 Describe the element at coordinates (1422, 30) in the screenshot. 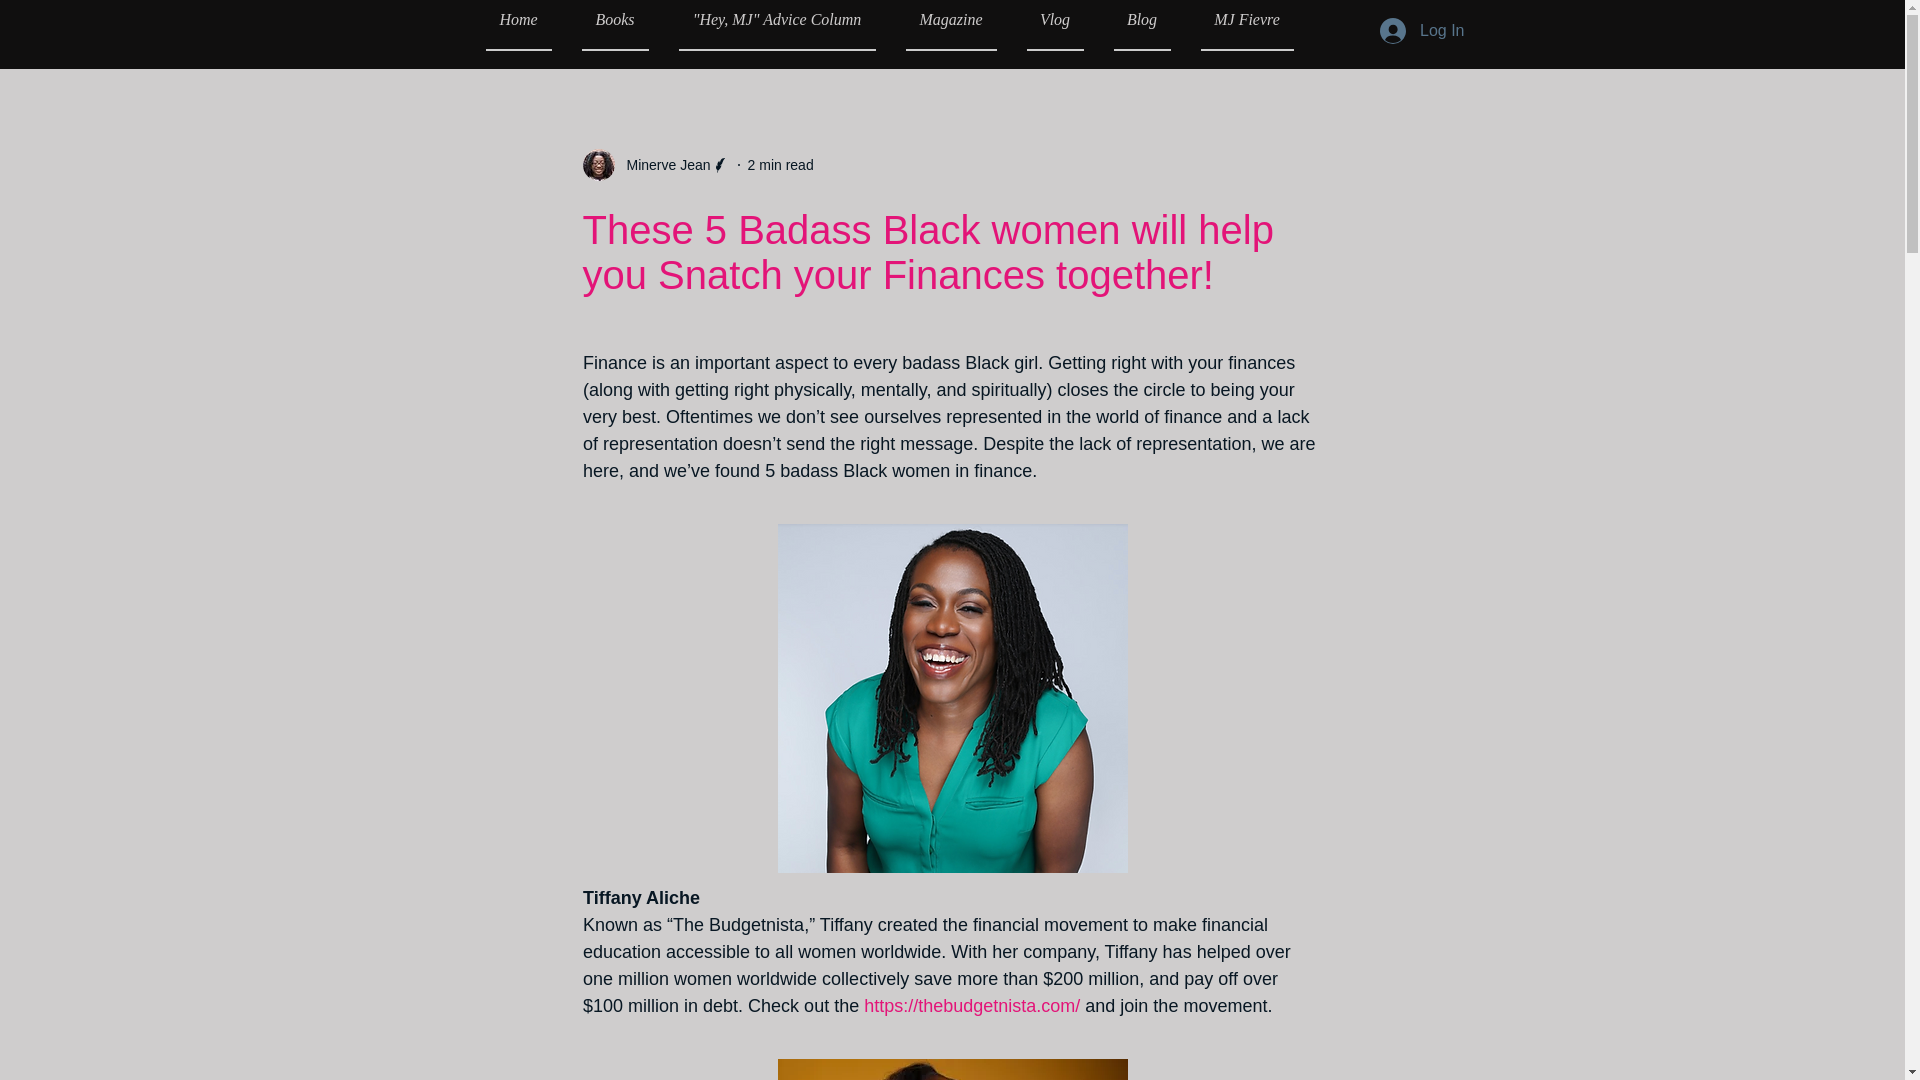

I see `Log In` at that location.